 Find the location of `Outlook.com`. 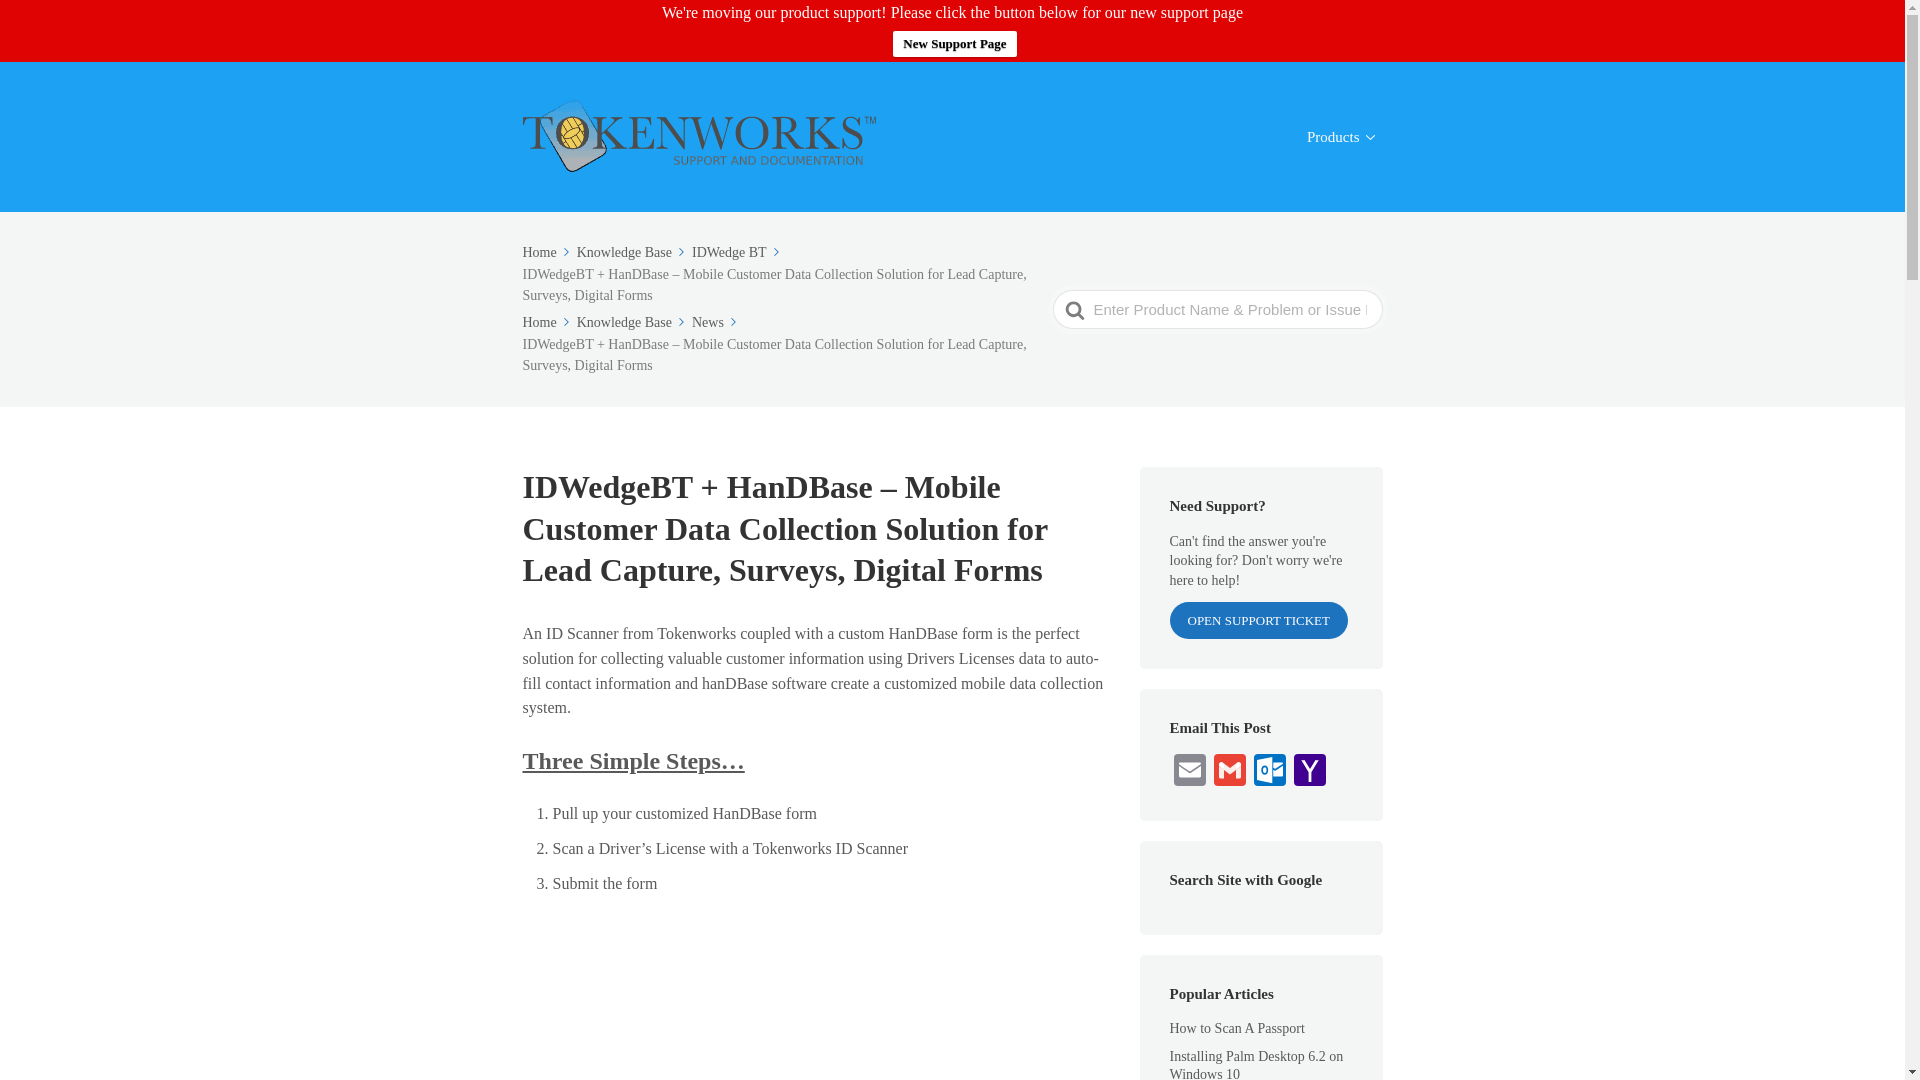

Outlook.com is located at coordinates (1270, 772).